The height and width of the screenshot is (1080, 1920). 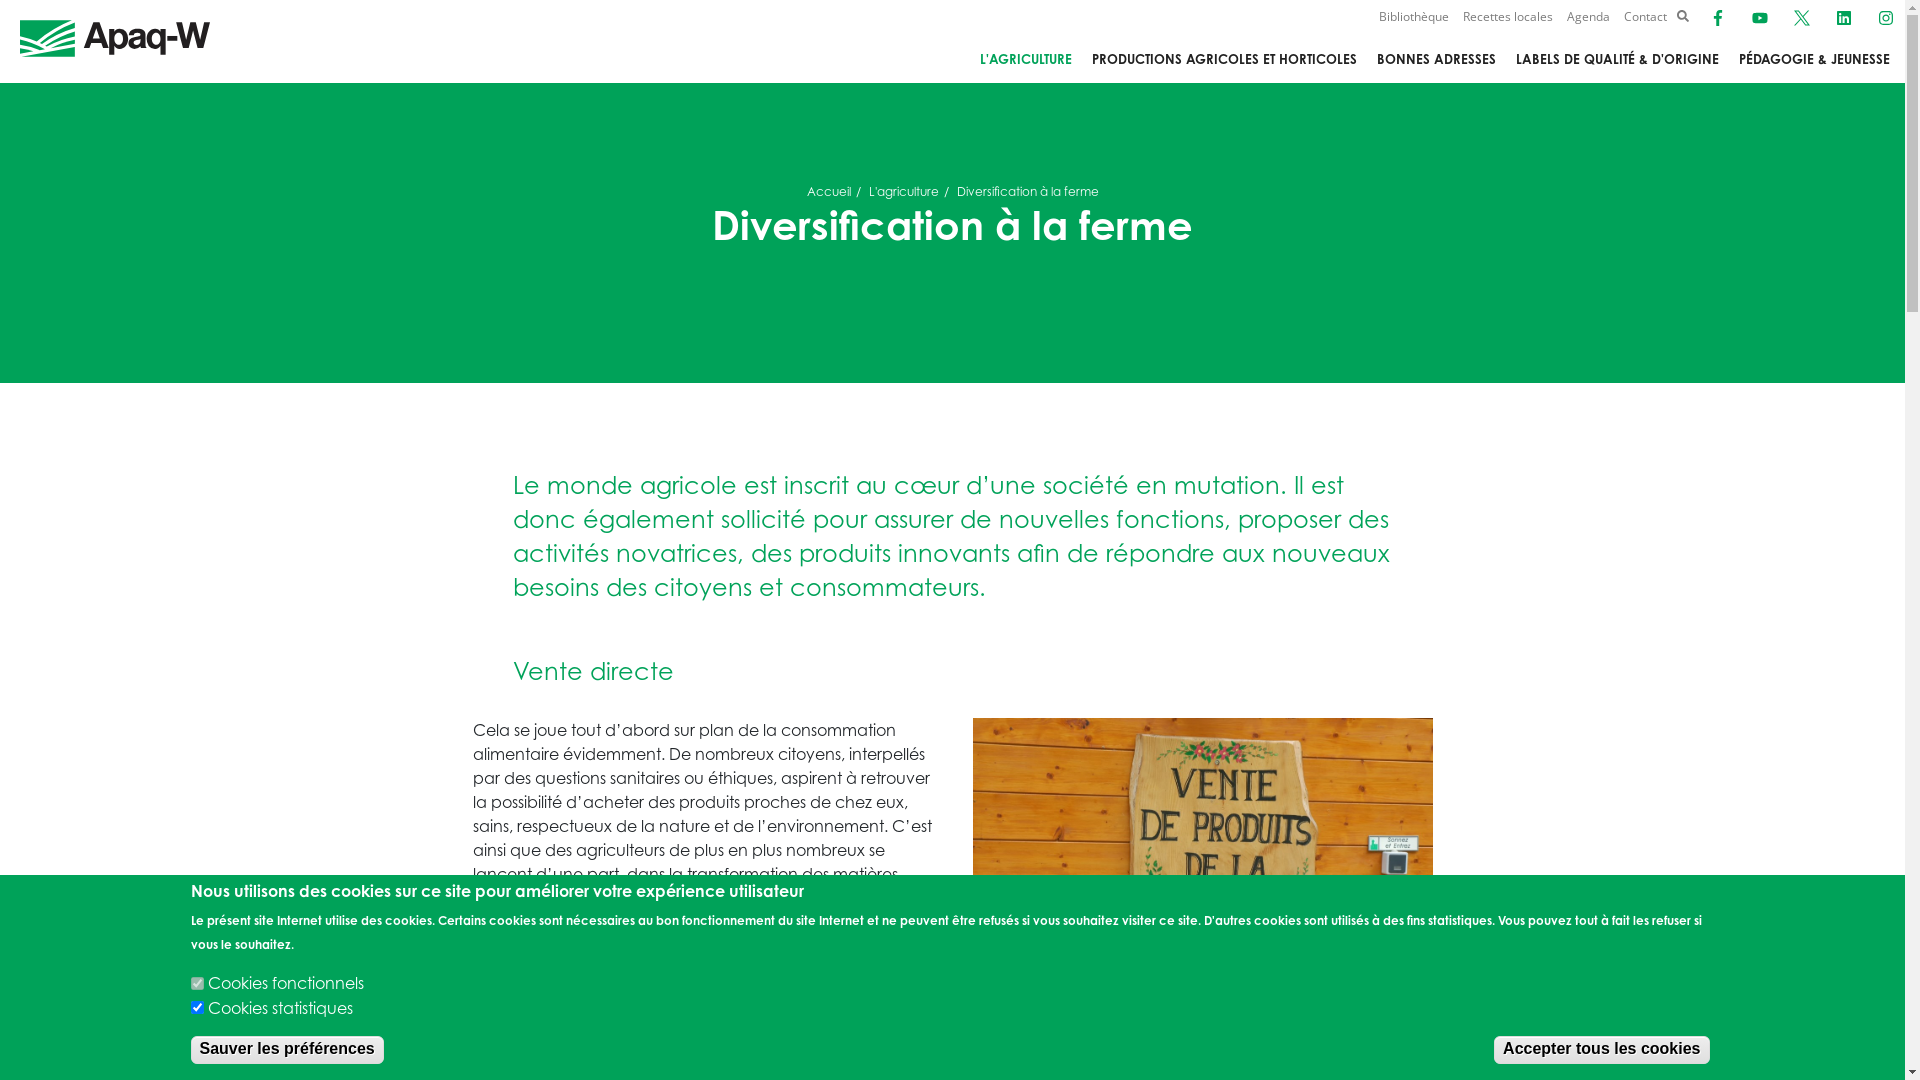 What do you see at coordinates (1026, 60) in the screenshot?
I see `L'AGRICULTURE` at bounding box center [1026, 60].